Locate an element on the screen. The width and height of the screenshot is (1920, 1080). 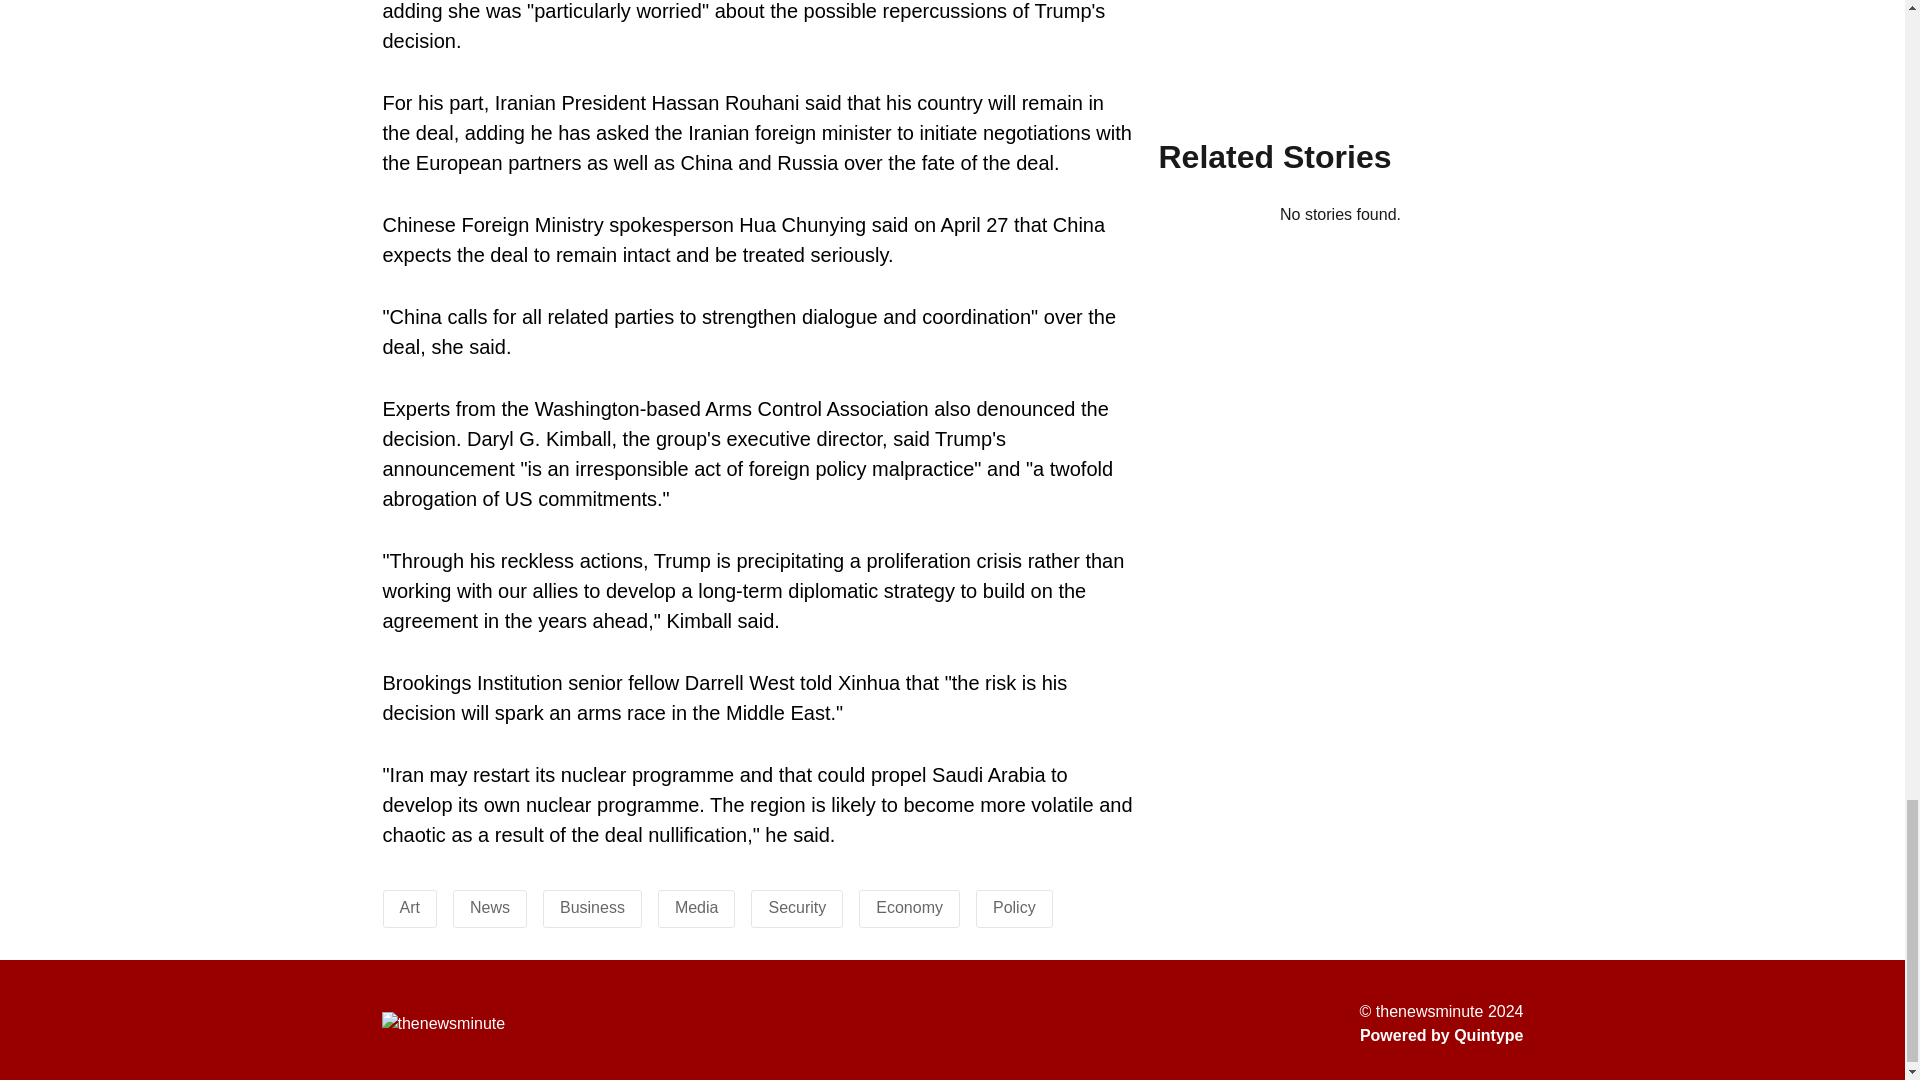
Media is located at coordinates (696, 906).